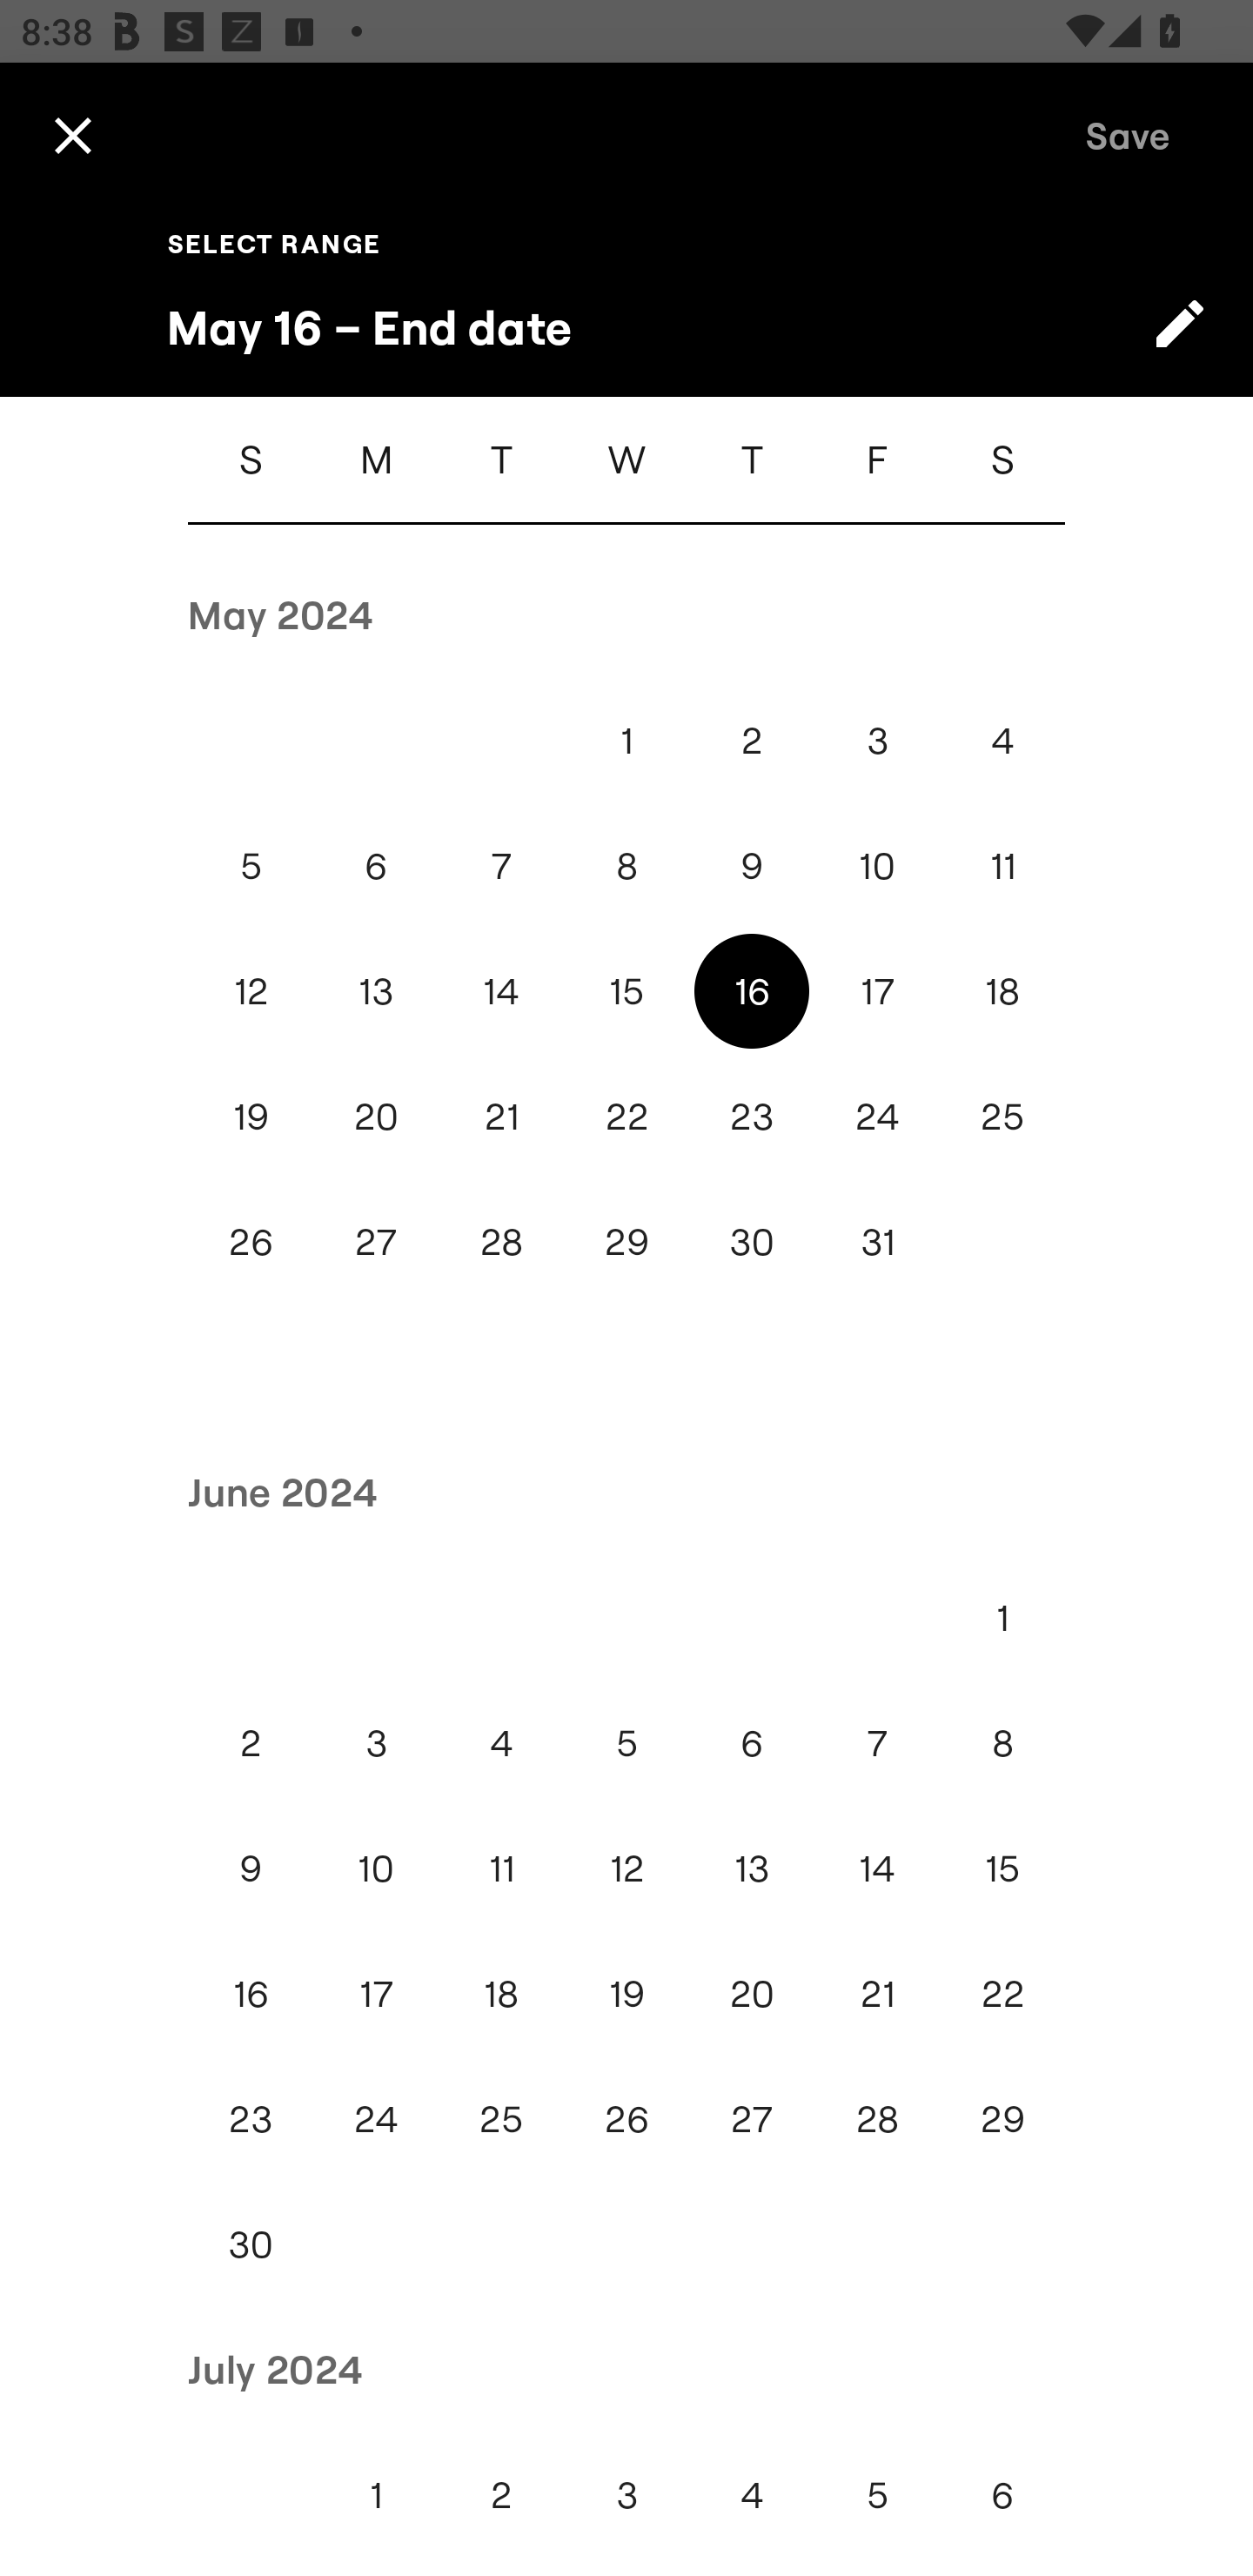 This screenshot has height=2576, width=1253. What do you see at coordinates (1128, 134) in the screenshot?
I see `Save` at bounding box center [1128, 134].